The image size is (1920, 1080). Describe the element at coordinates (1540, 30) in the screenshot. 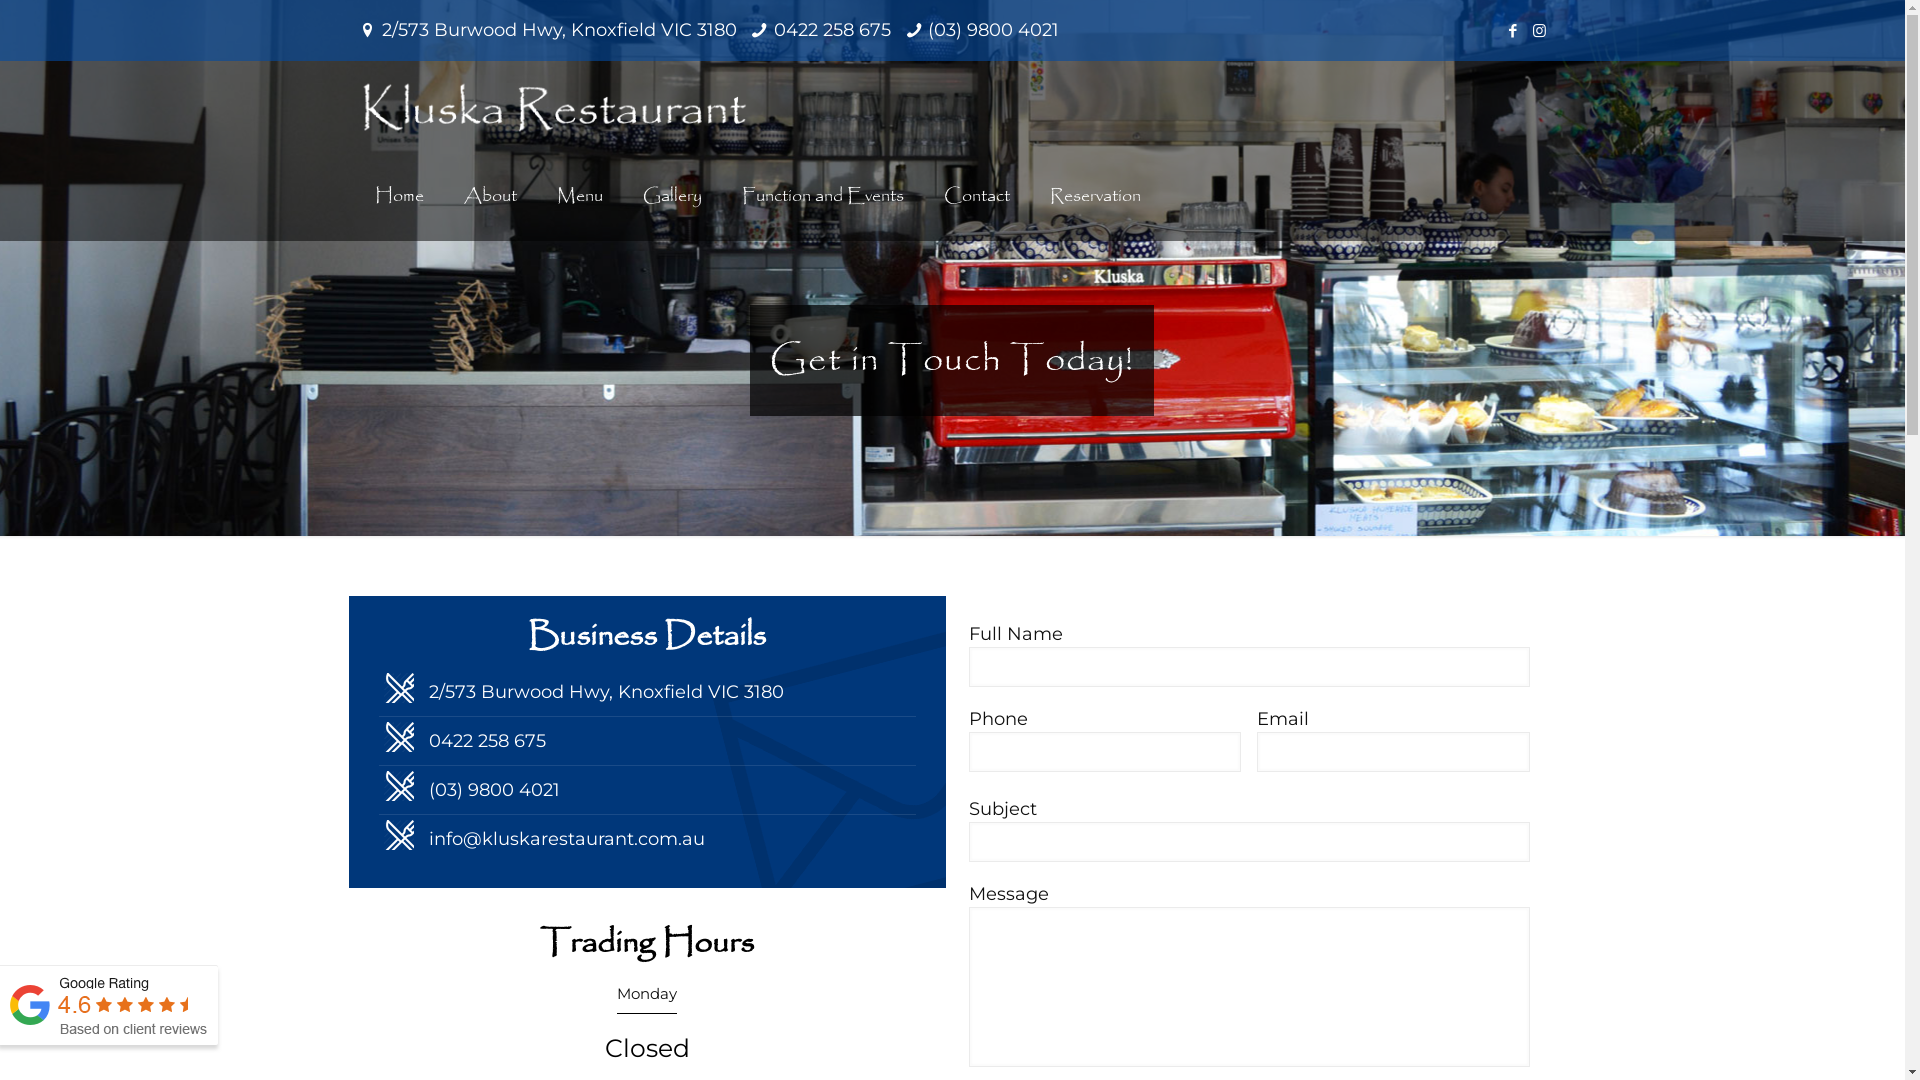

I see `Instagram` at that location.